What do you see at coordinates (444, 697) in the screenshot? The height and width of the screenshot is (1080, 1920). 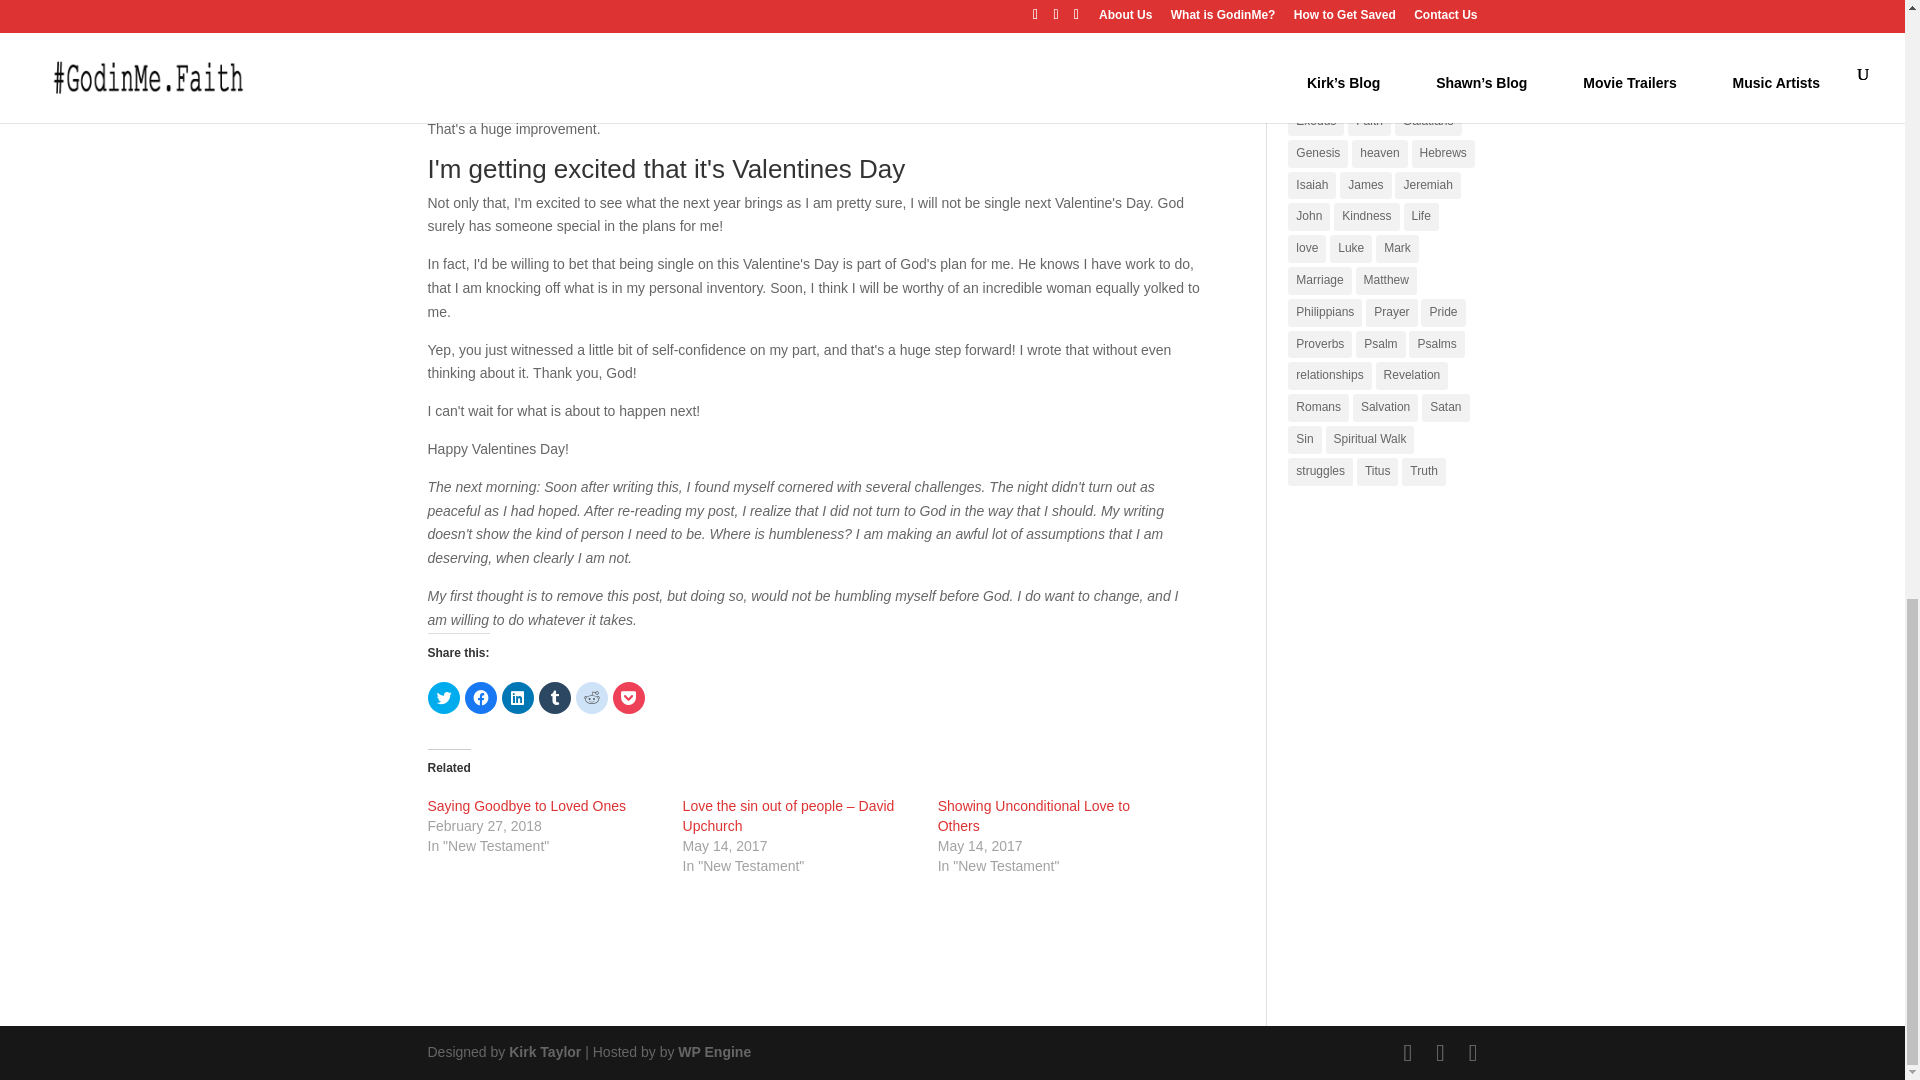 I see `Click to share on Twitter` at bounding box center [444, 697].